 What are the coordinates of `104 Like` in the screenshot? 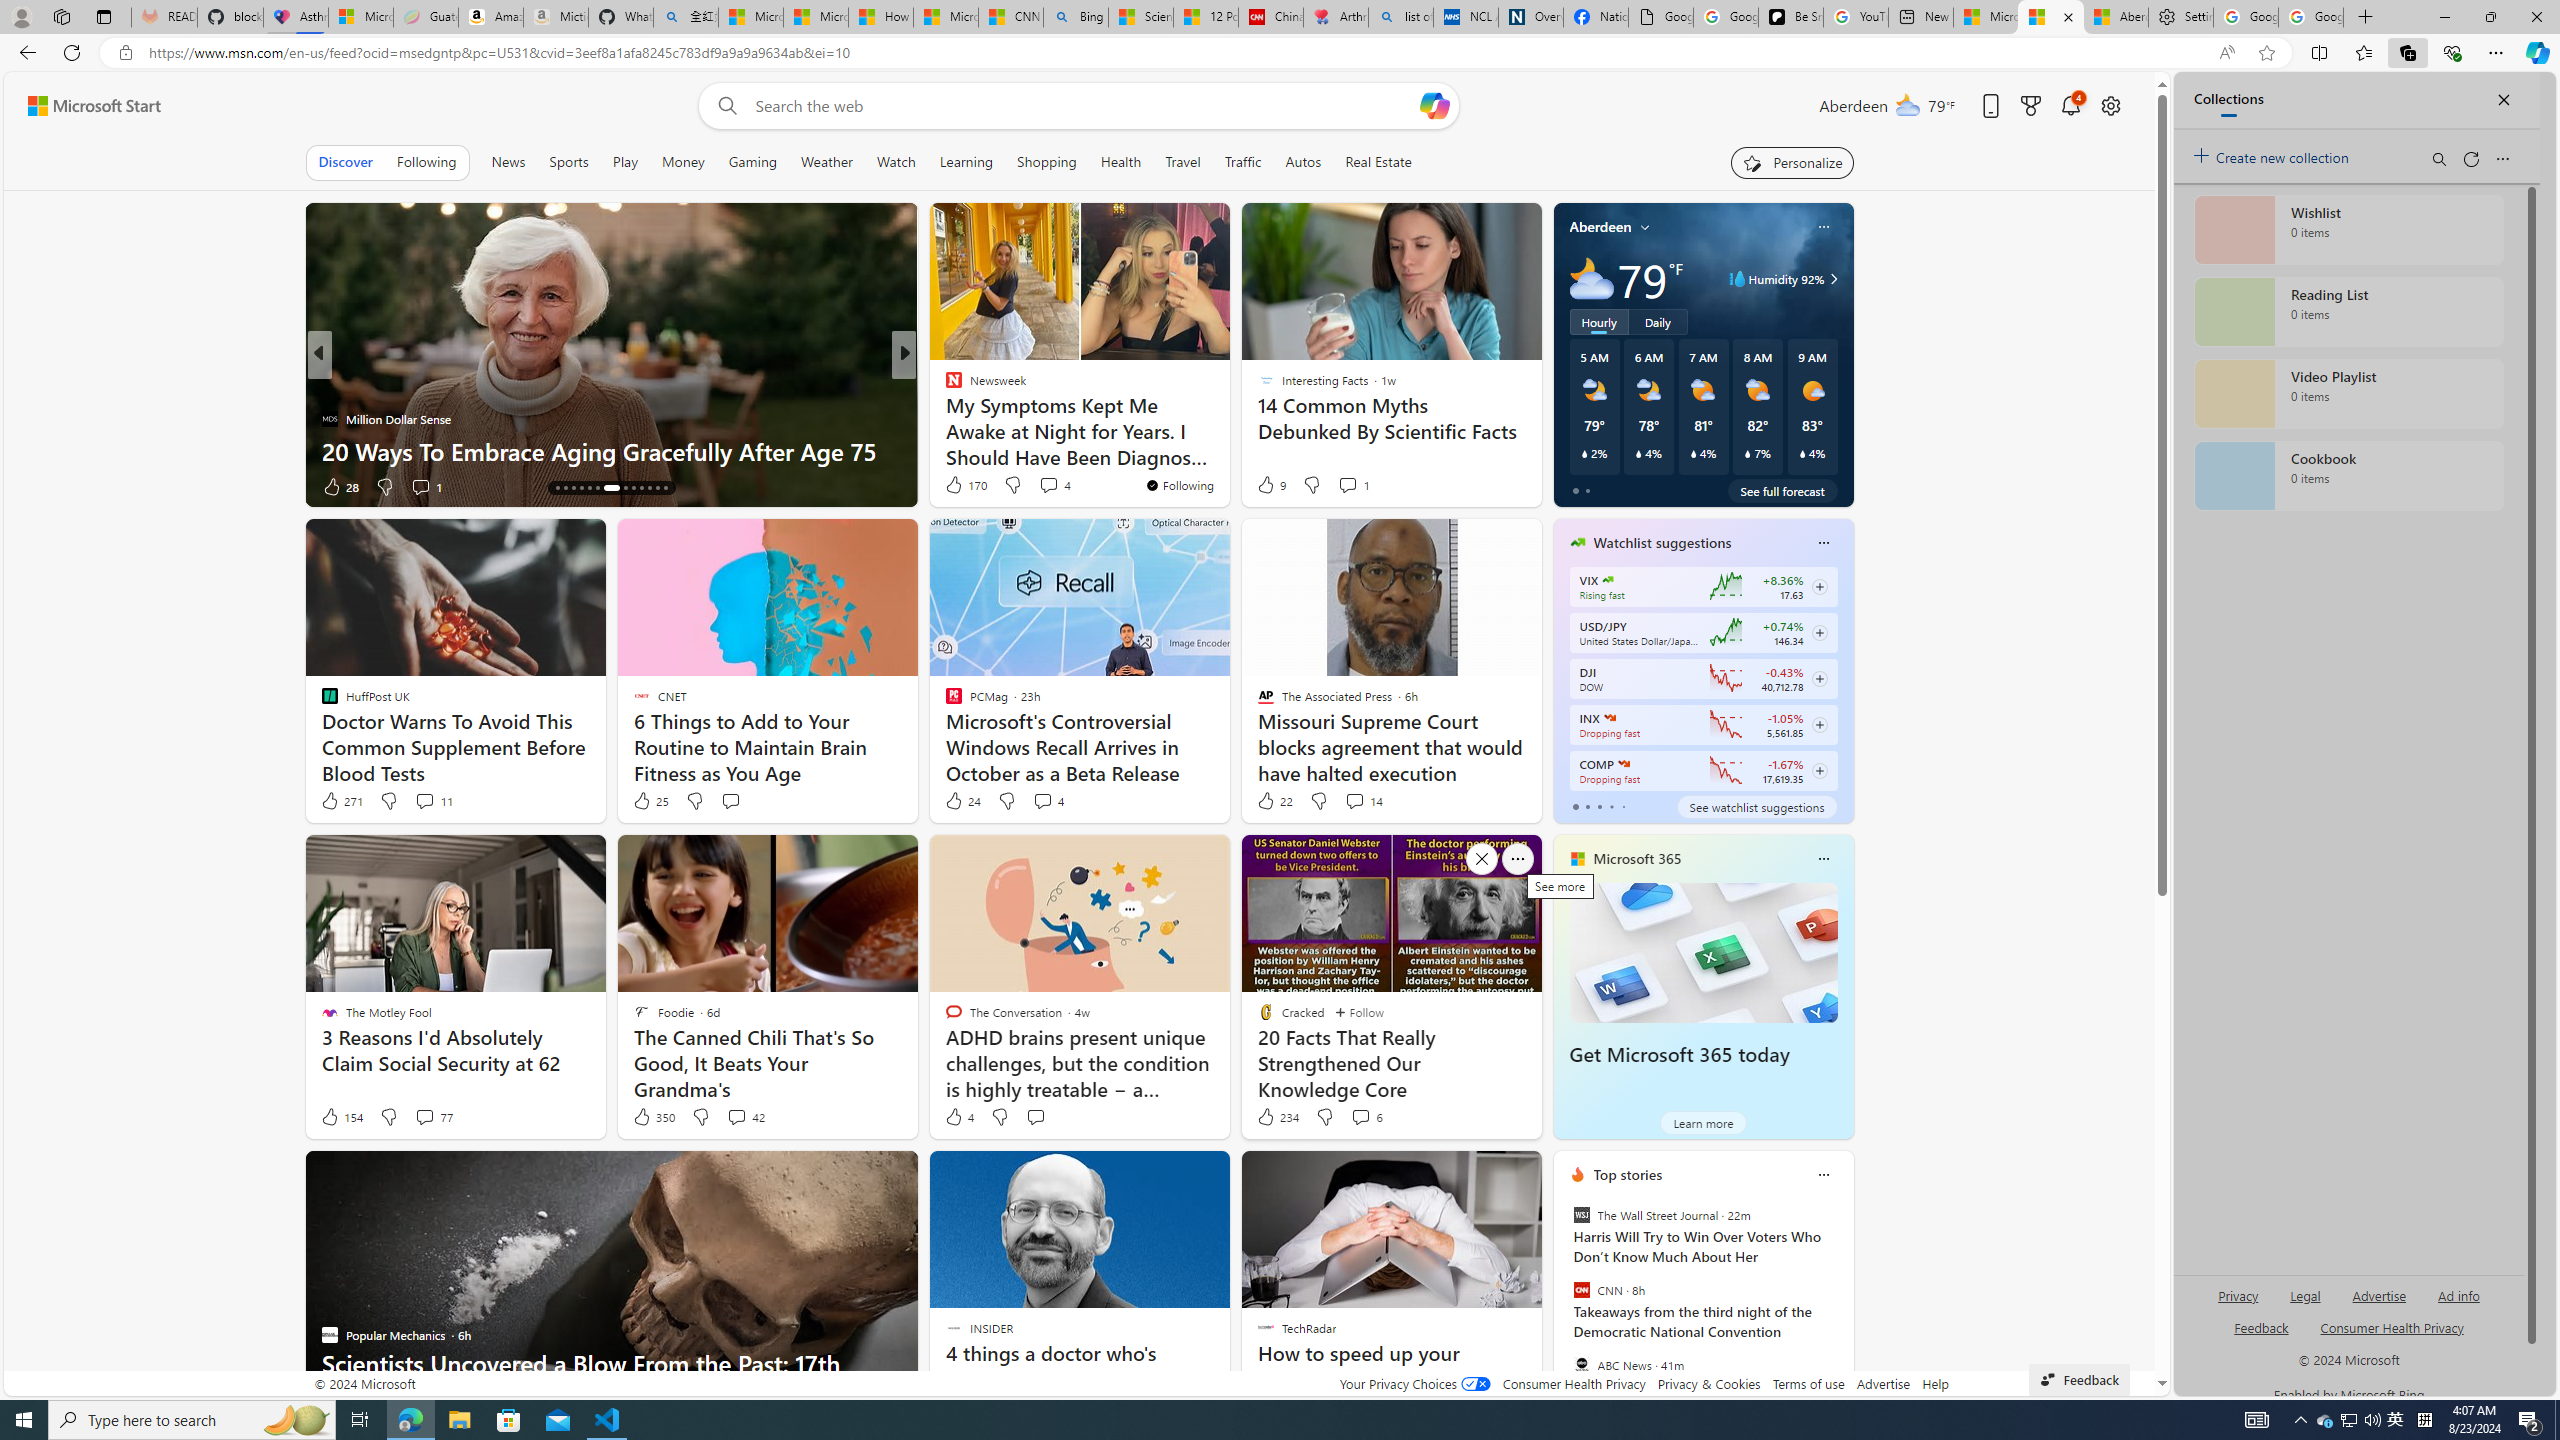 It's located at (342, 486).